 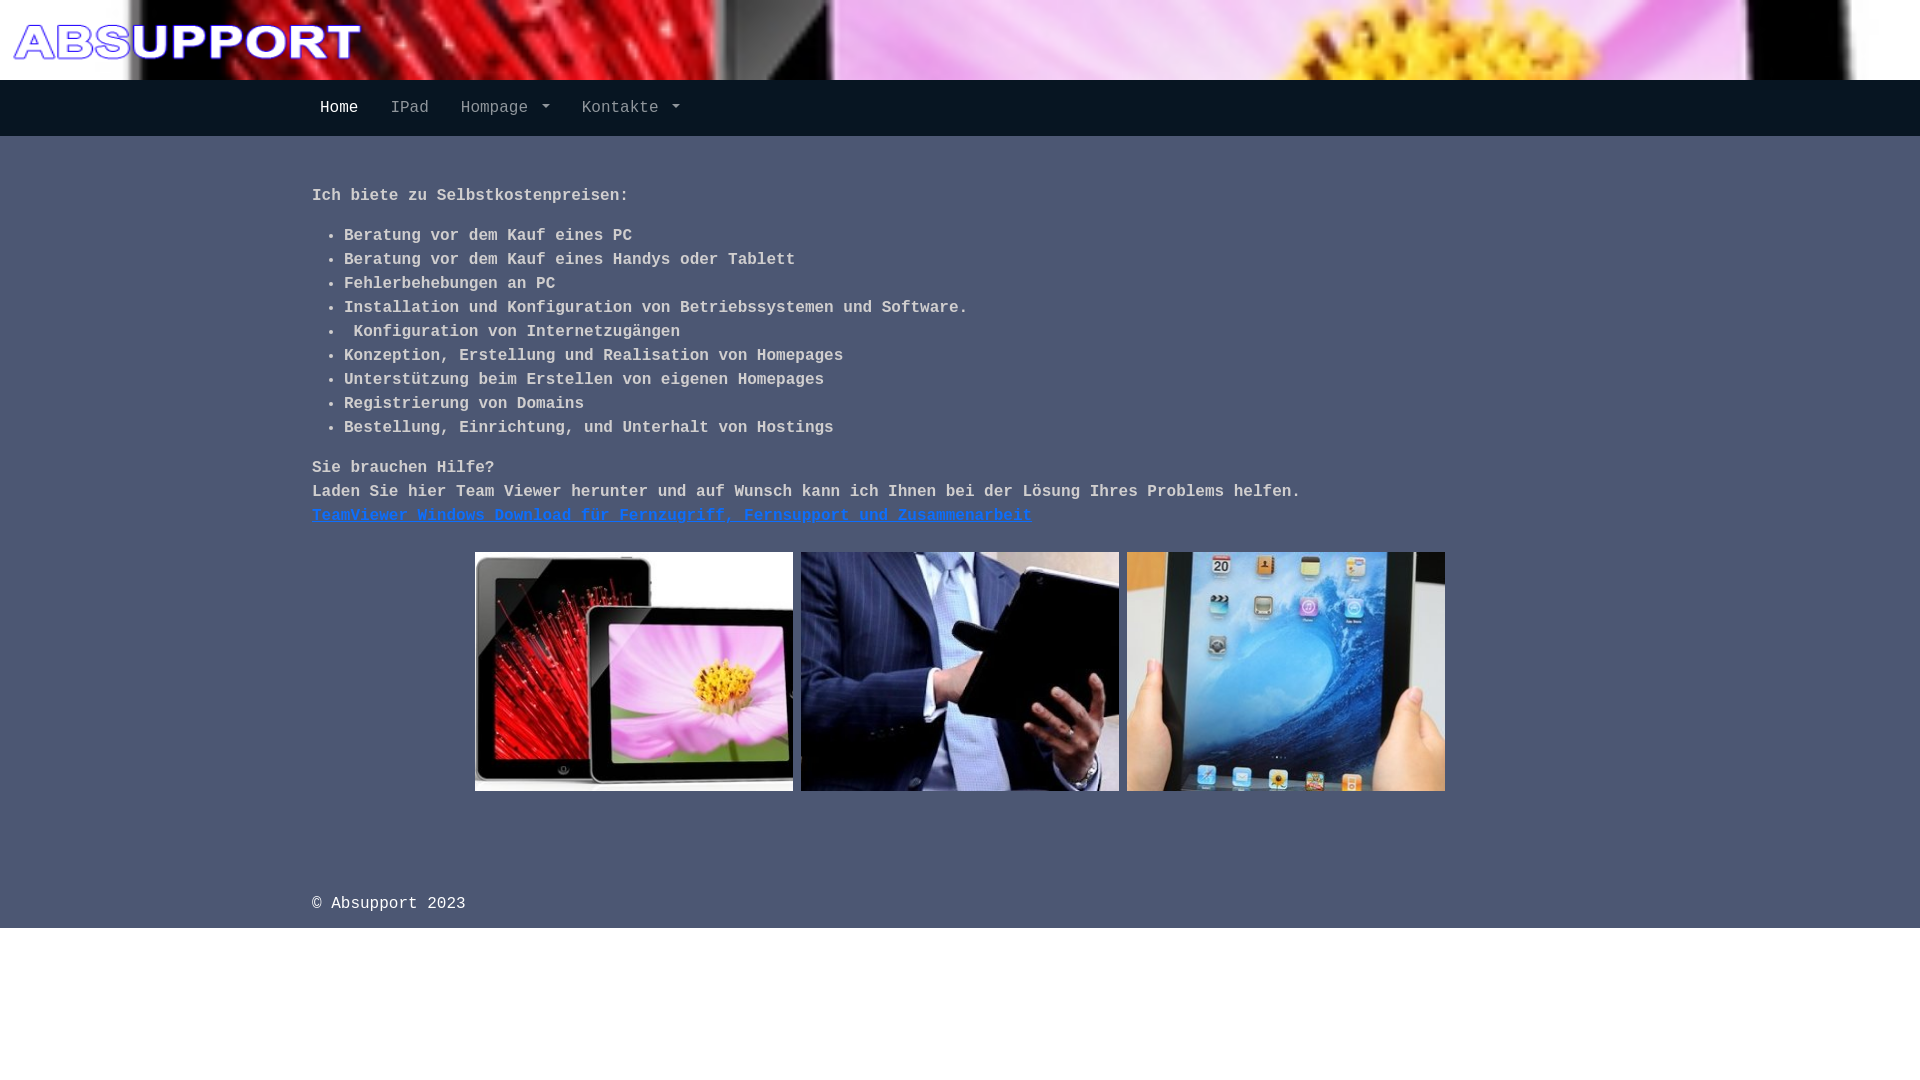 What do you see at coordinates (190, 40) in the screenshot?
I see `Homepage Absupport` at bounding box center [190, 40].